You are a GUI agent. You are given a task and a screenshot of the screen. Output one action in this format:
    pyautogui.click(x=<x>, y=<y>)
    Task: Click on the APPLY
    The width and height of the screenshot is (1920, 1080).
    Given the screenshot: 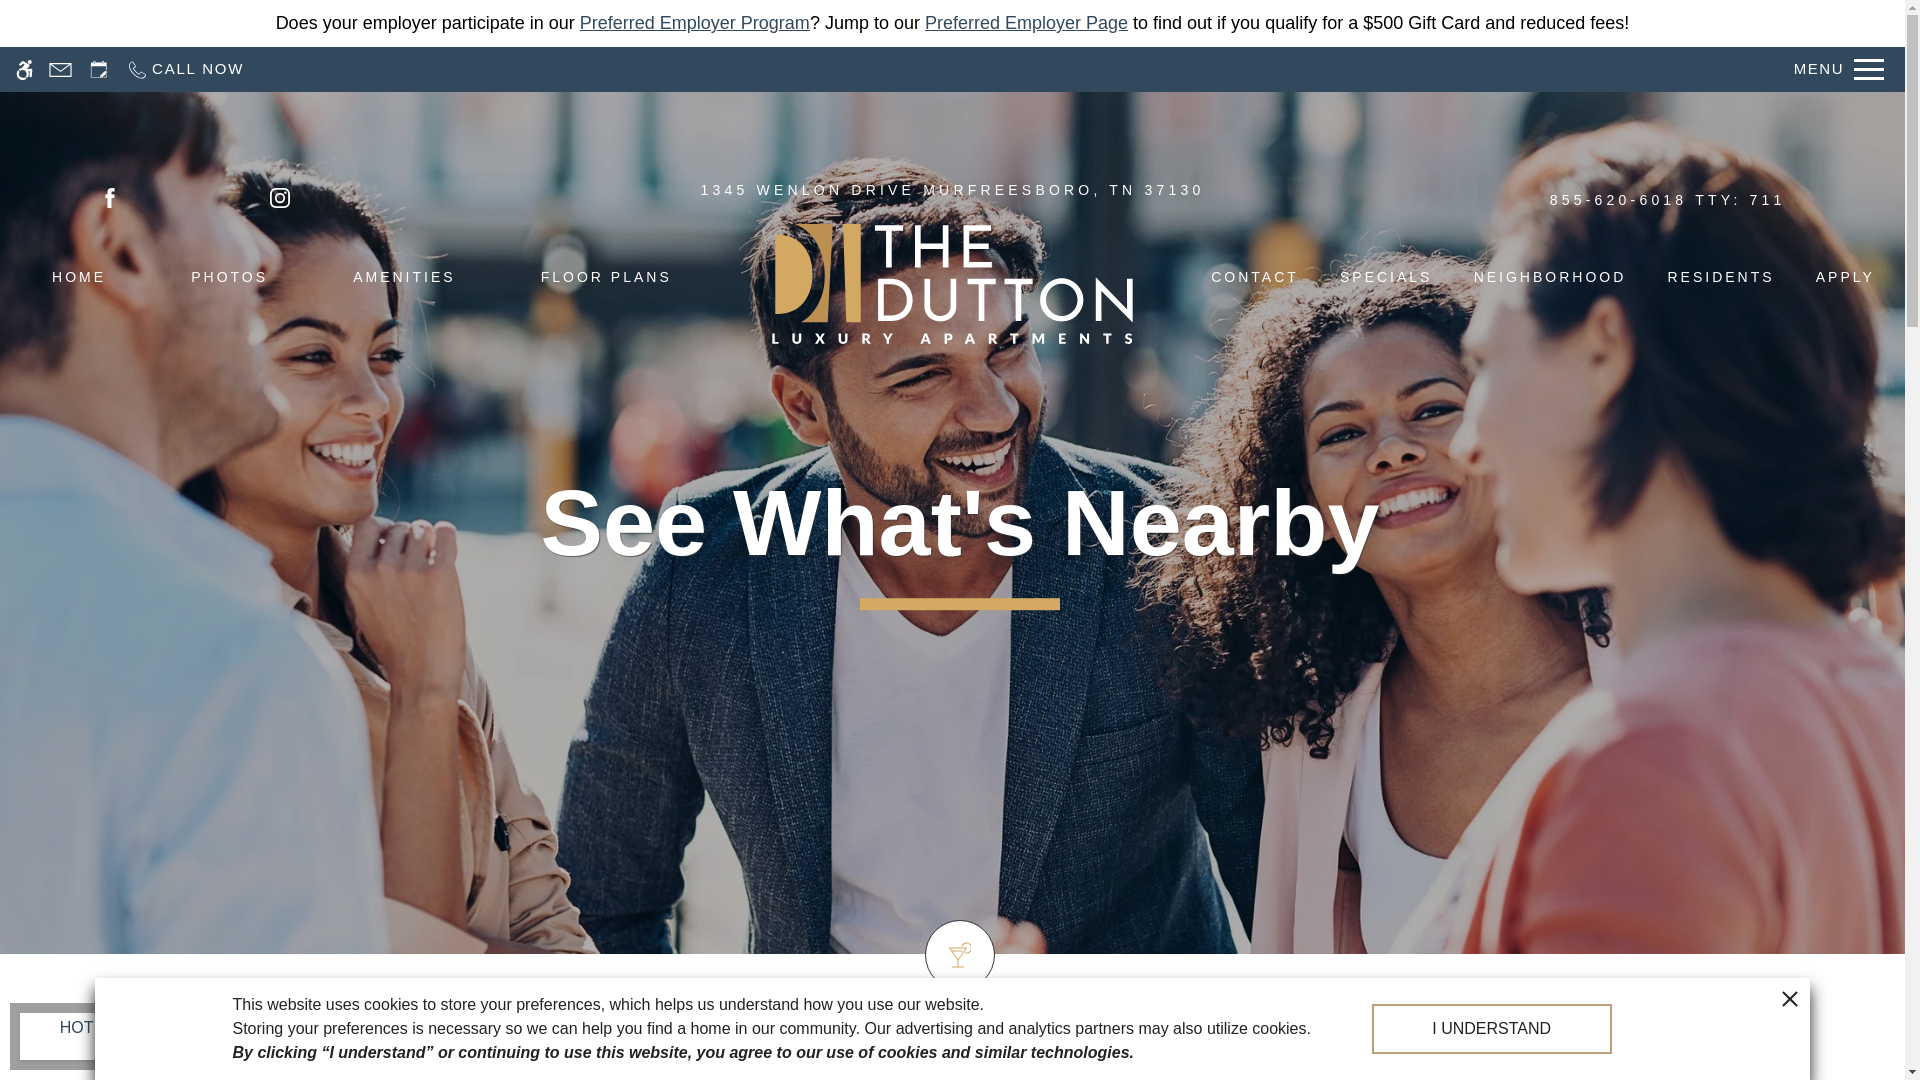 What is the action you would take?
    pyautogui.click(x=1846, y=280)
    